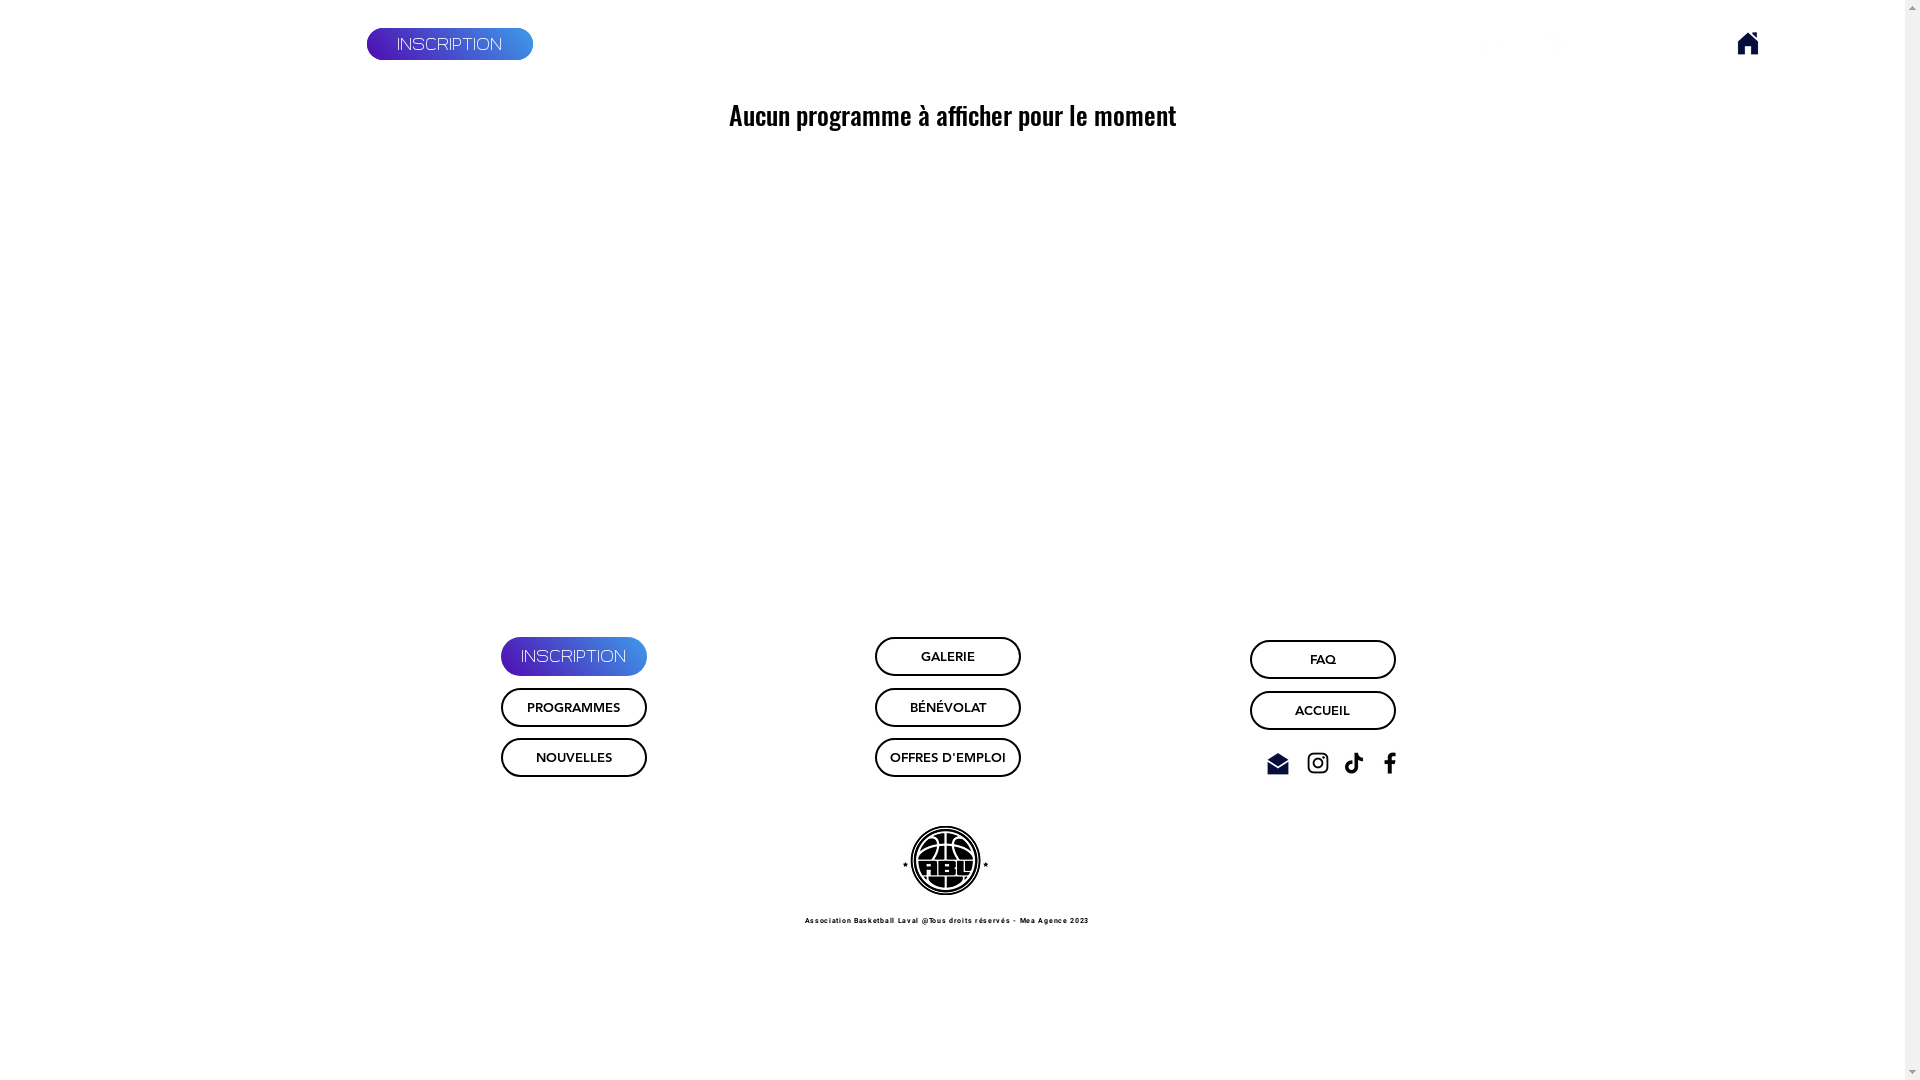  Describe the element at coordinates (449, 44) in the screenshot. I see `INSCRIPTION` at that location.